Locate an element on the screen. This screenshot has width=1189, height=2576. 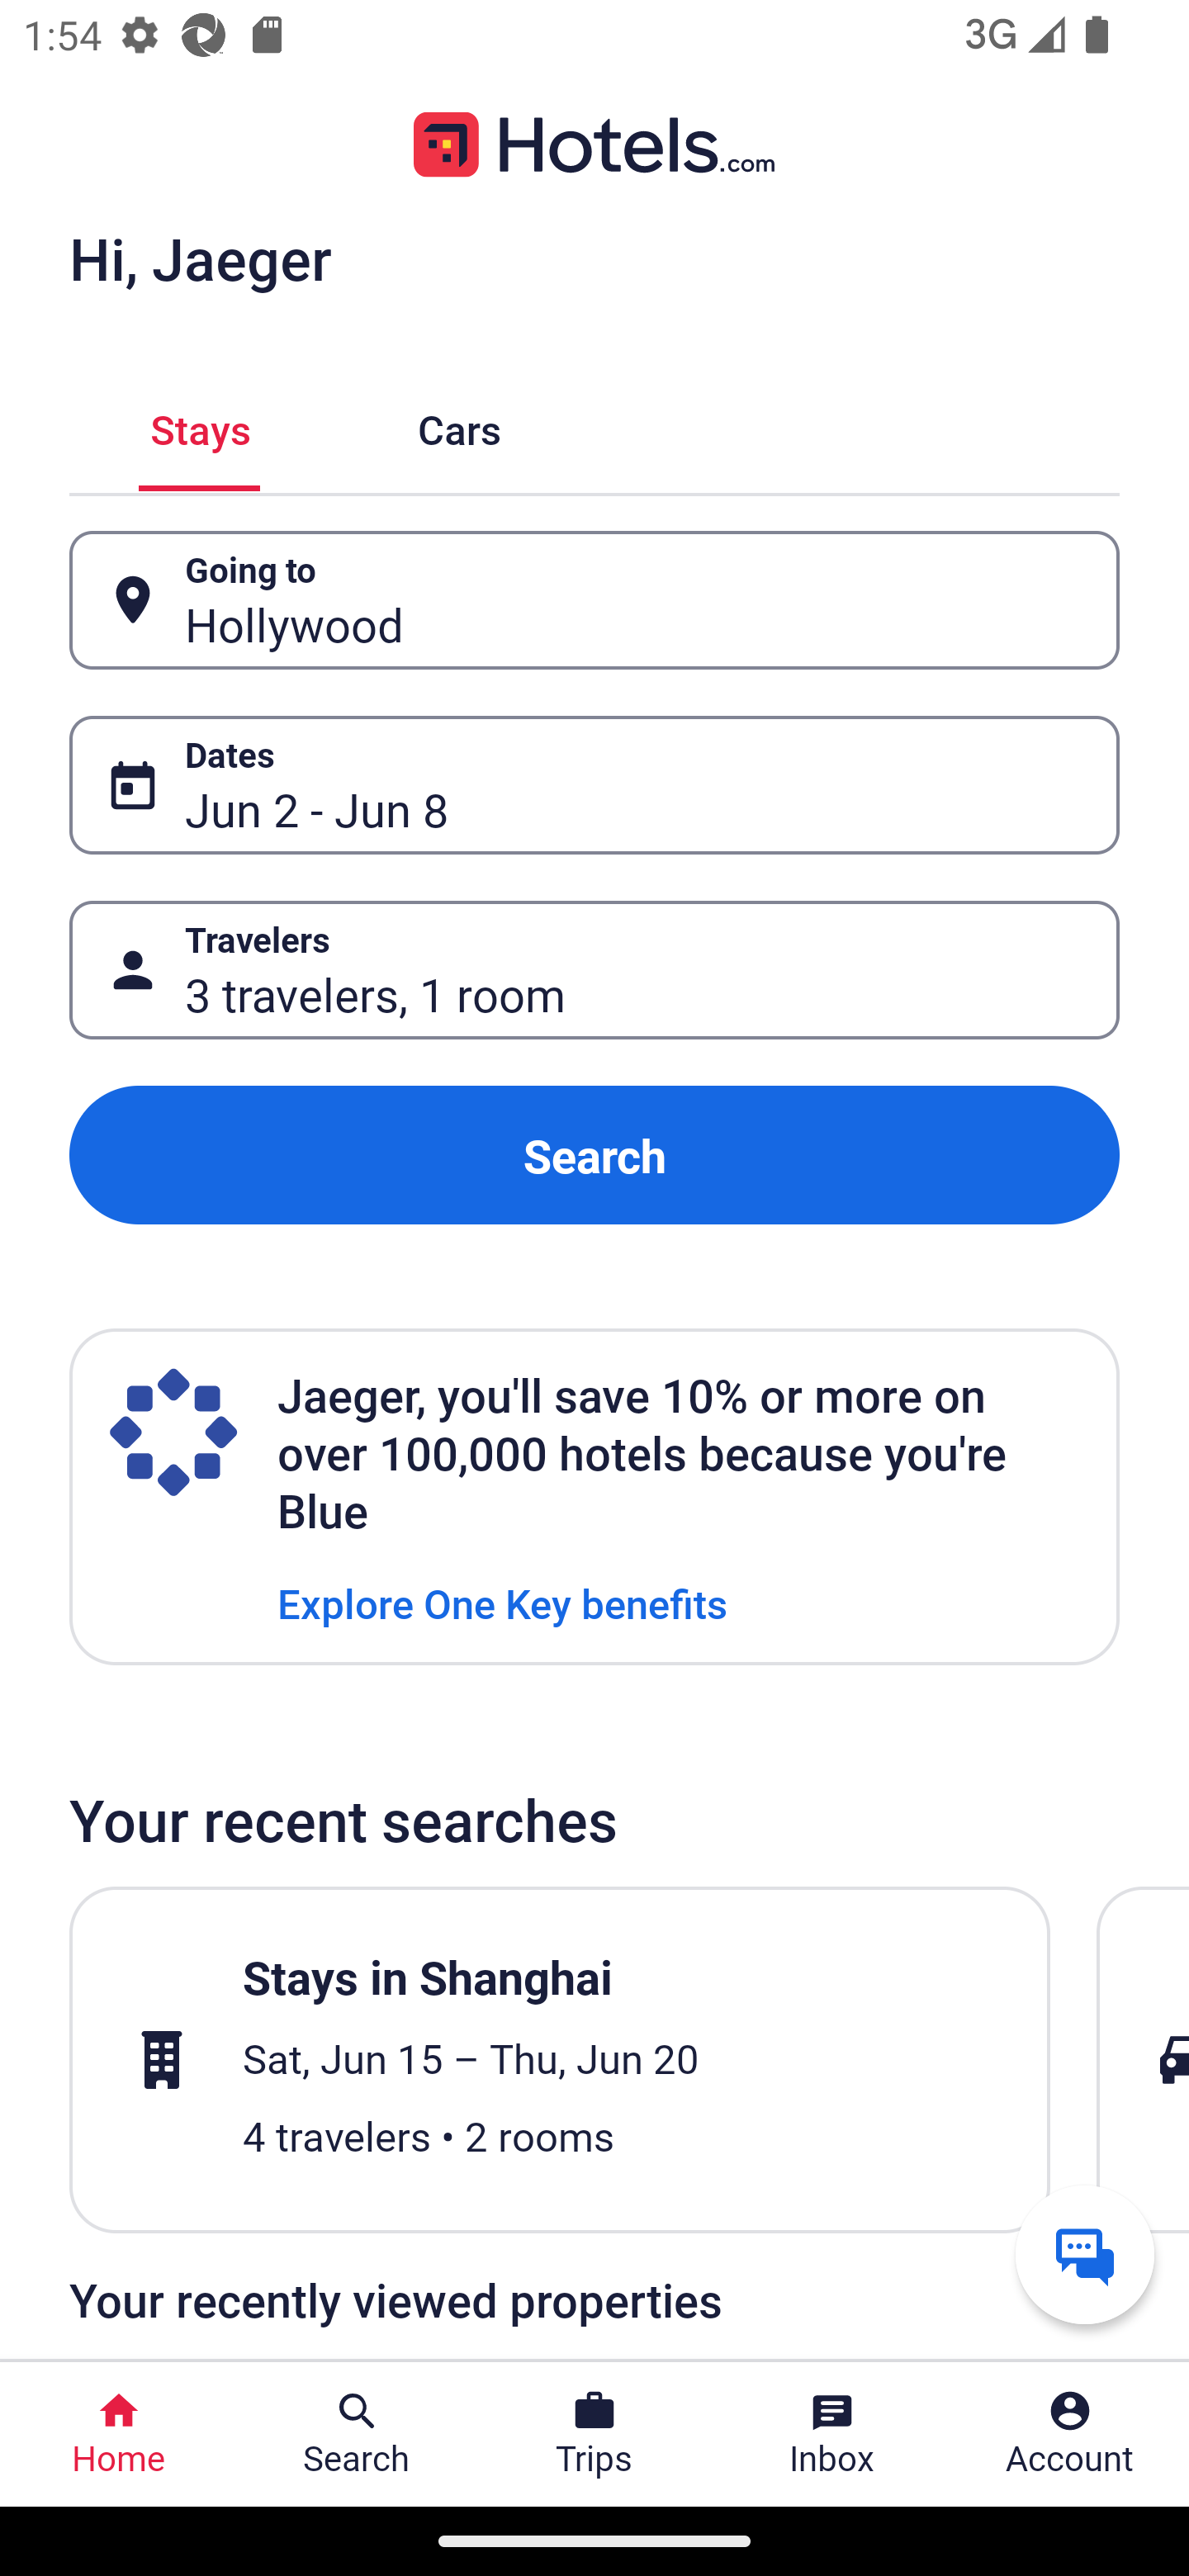
Trips Trips Button is located at coordinates (594, 2434).